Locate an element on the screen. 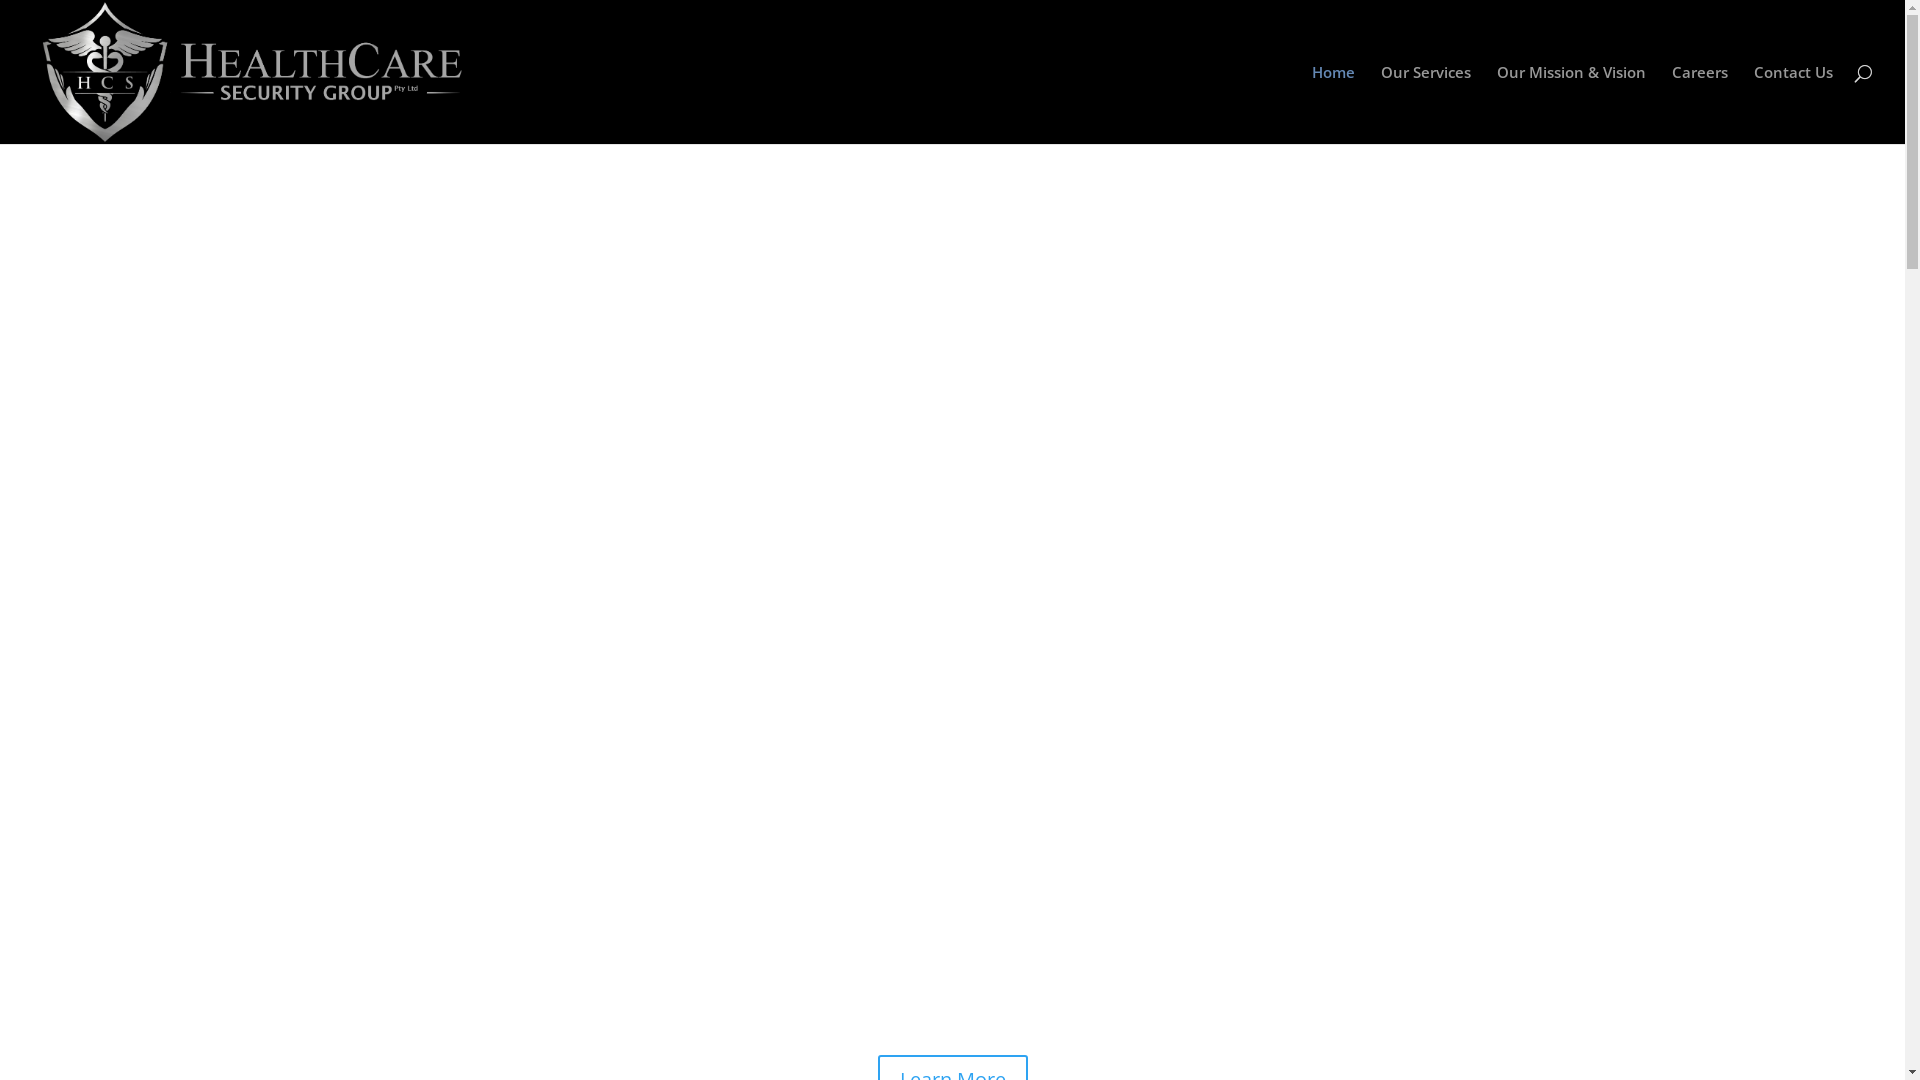  Our Mission & Vision is located at coordinates (1572, 104).